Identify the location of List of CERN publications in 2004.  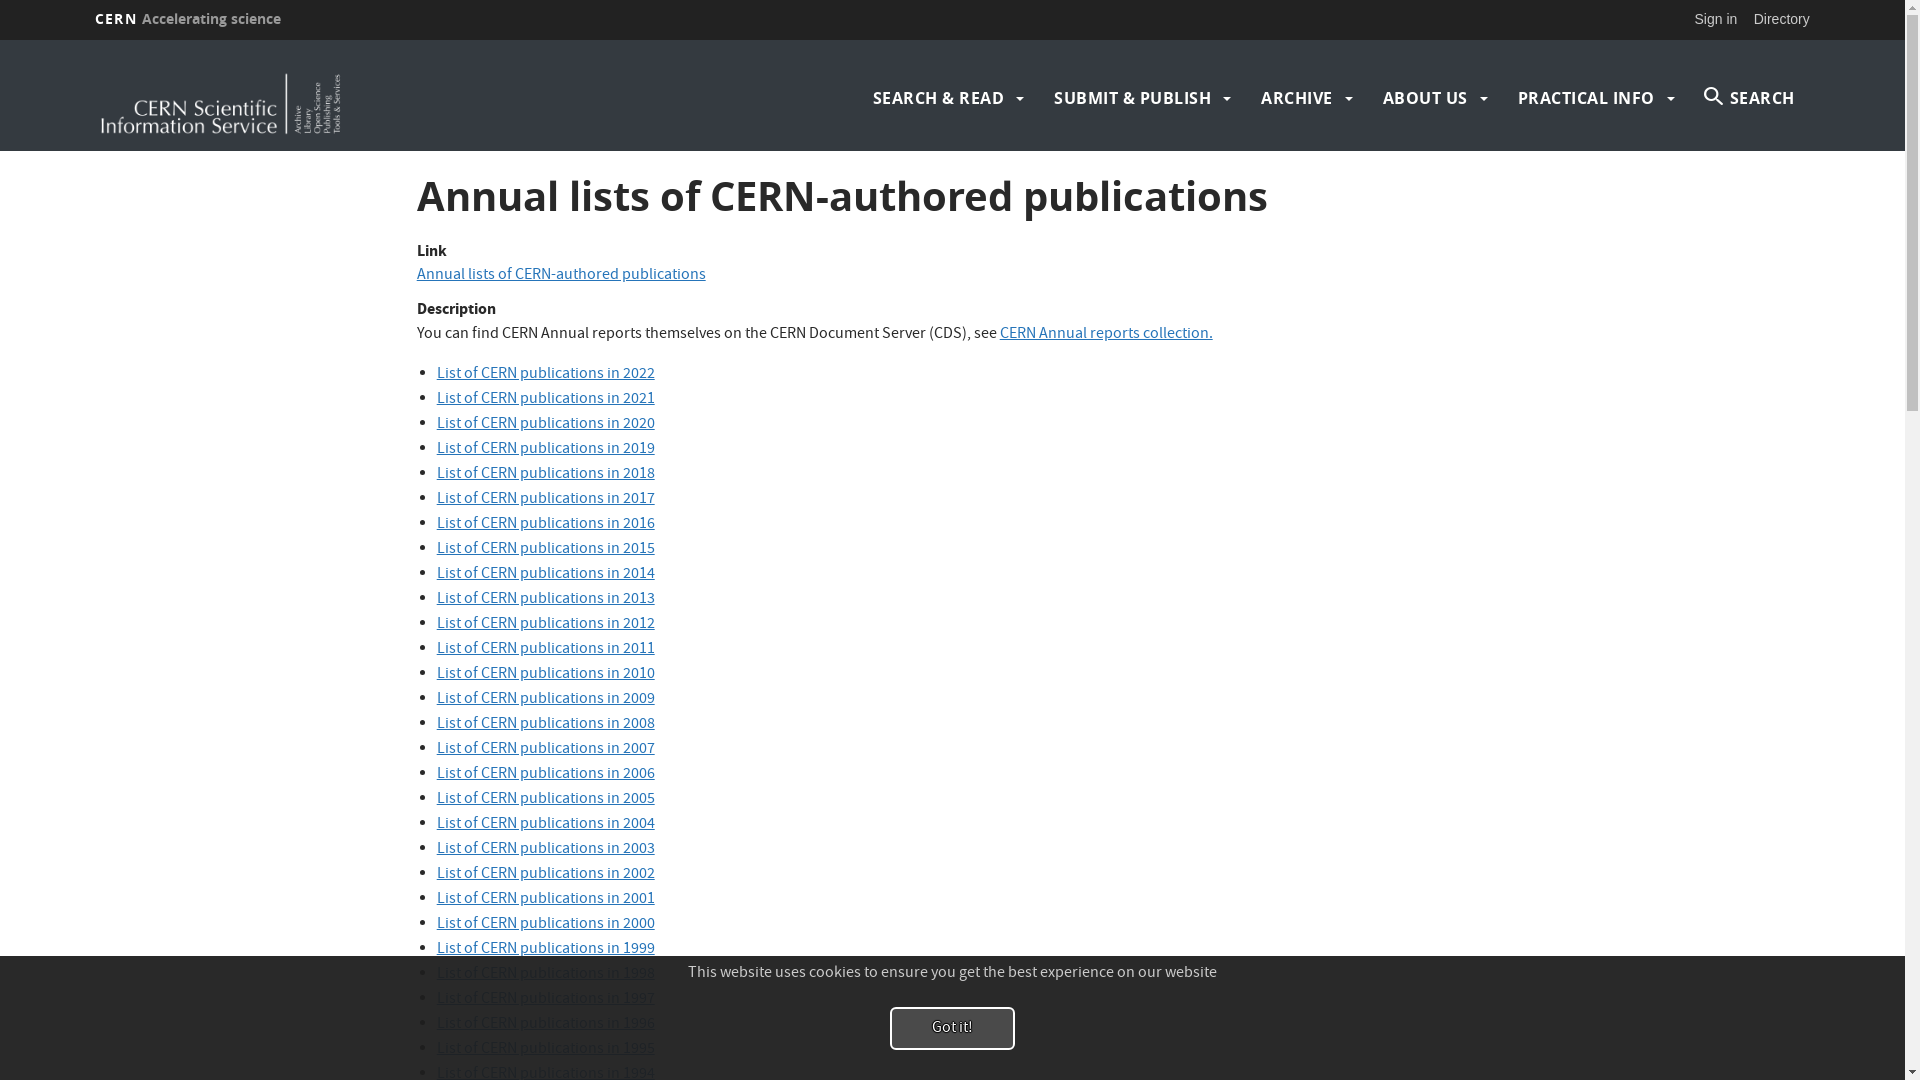
(546, 825).